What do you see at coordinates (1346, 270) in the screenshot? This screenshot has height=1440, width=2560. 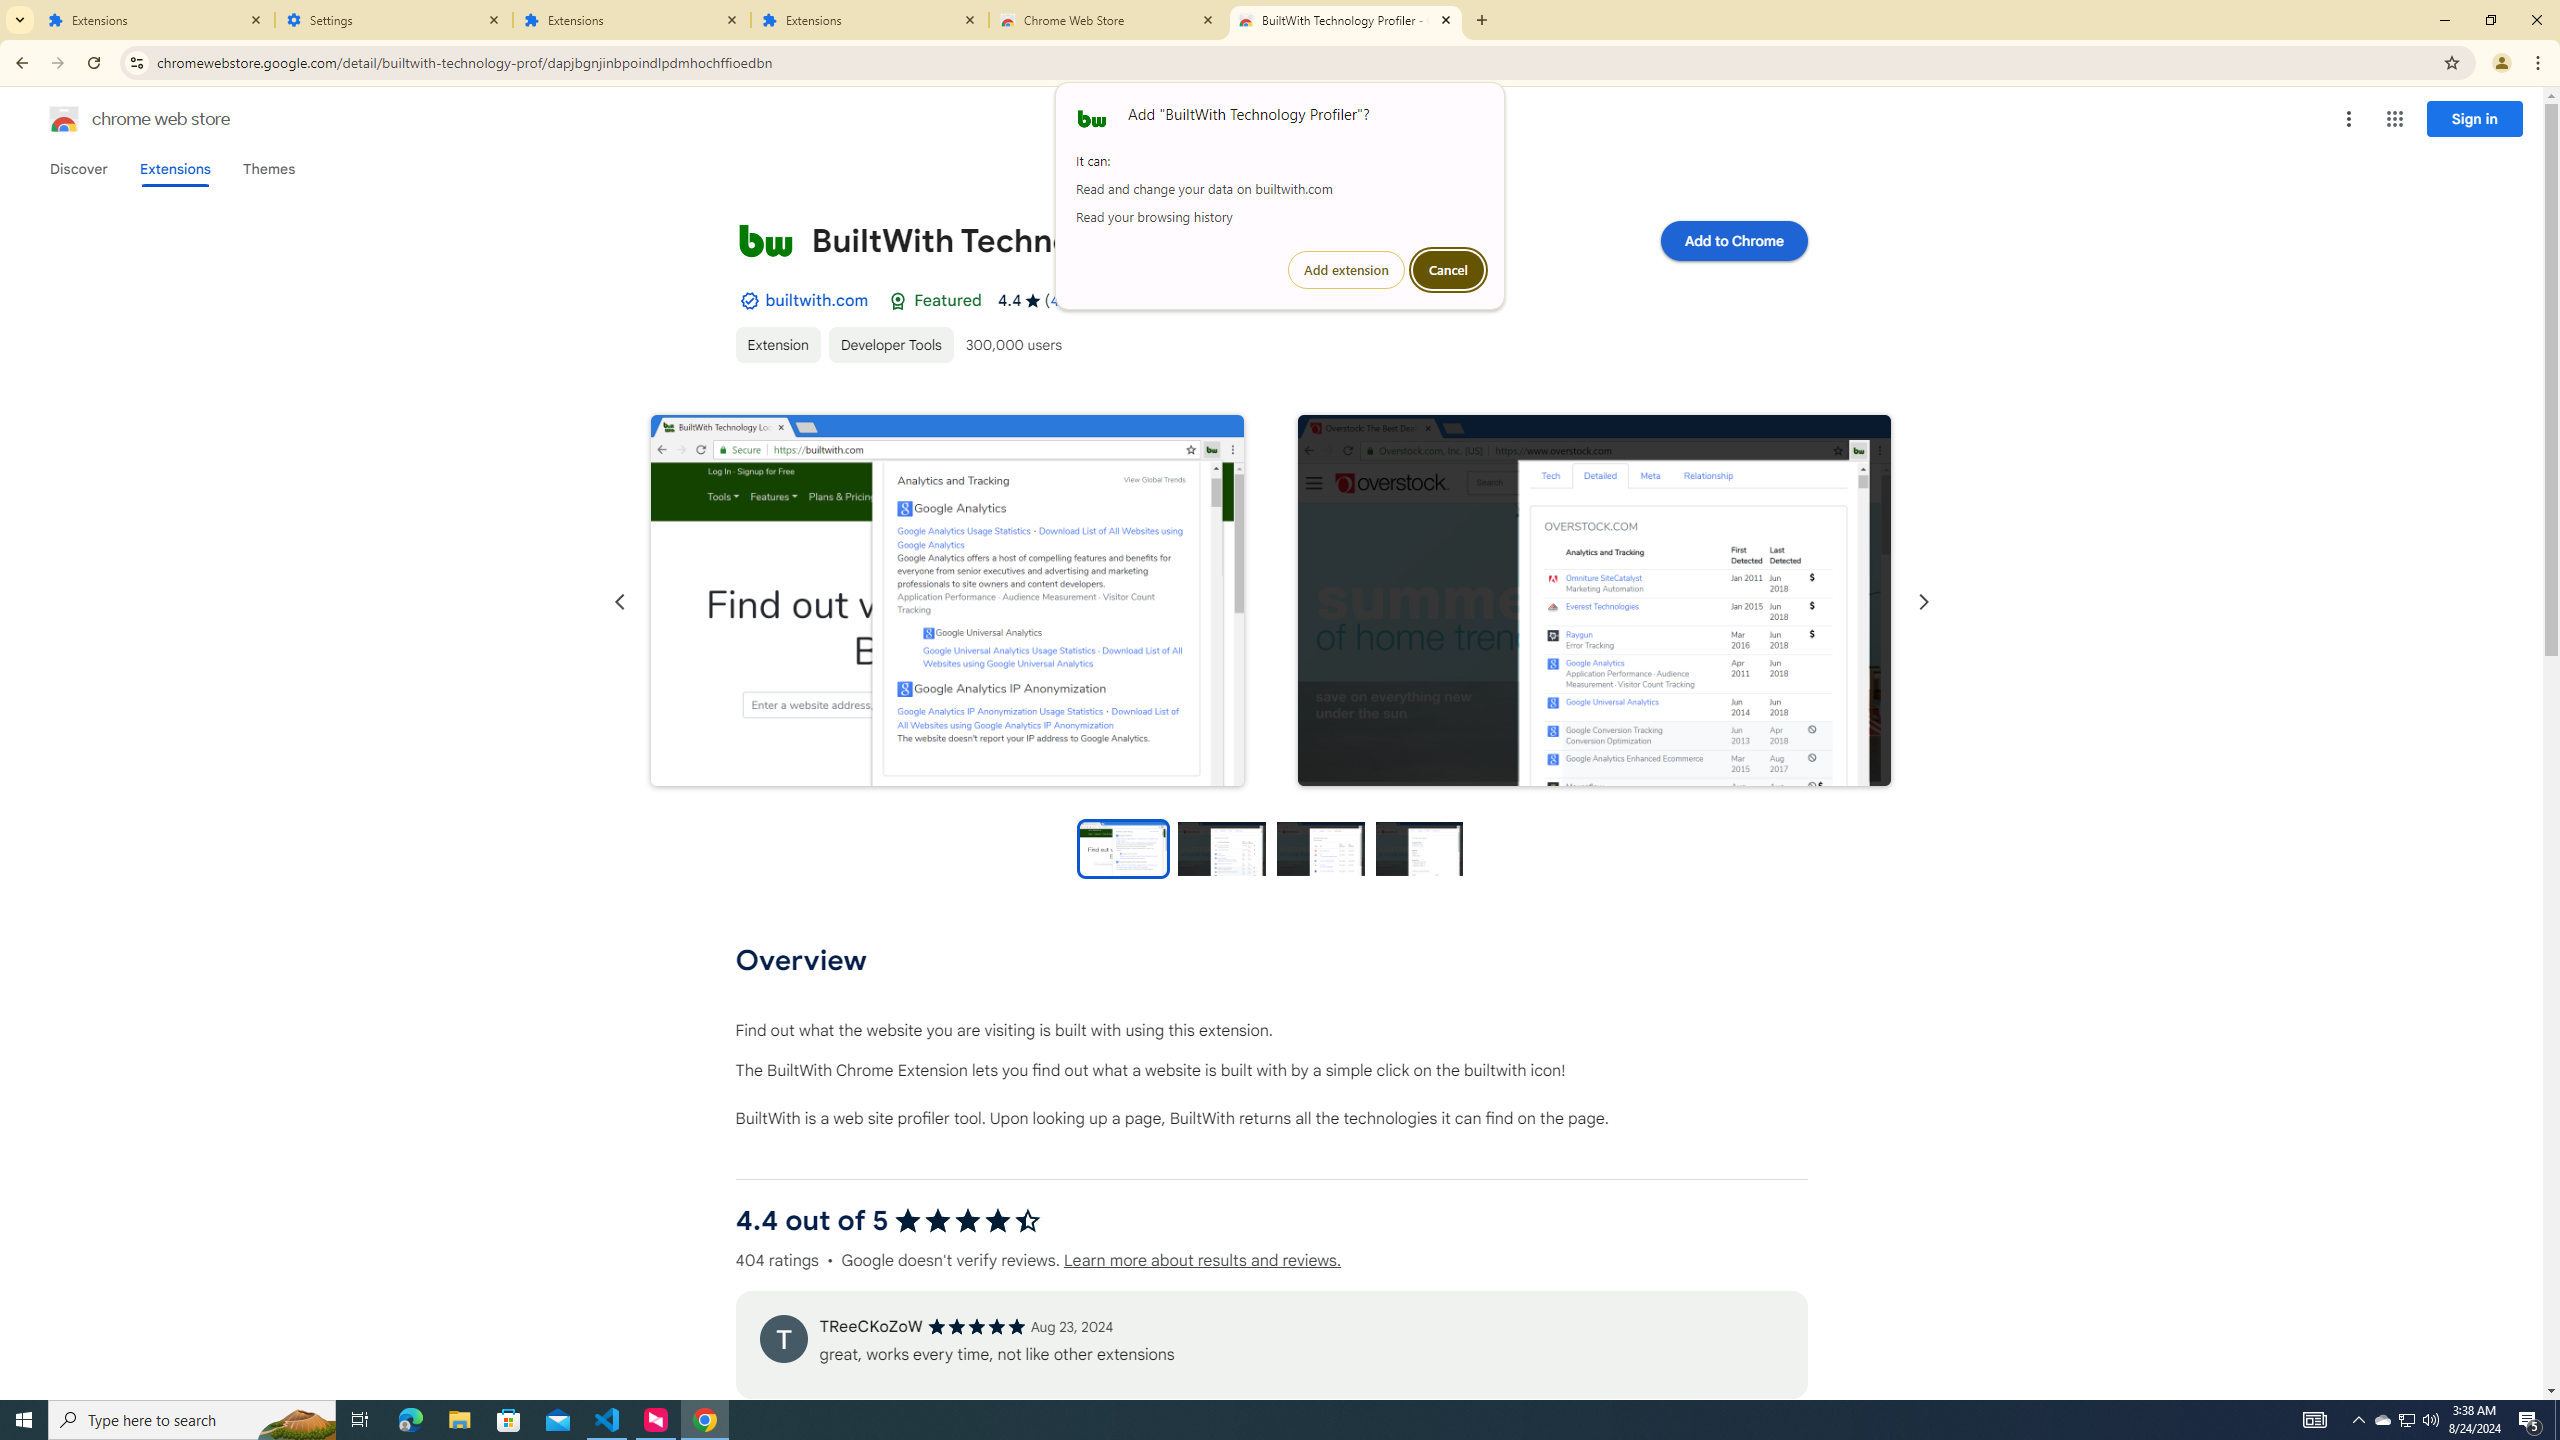 I see `Add extension` at bounding box center [1346, 270].